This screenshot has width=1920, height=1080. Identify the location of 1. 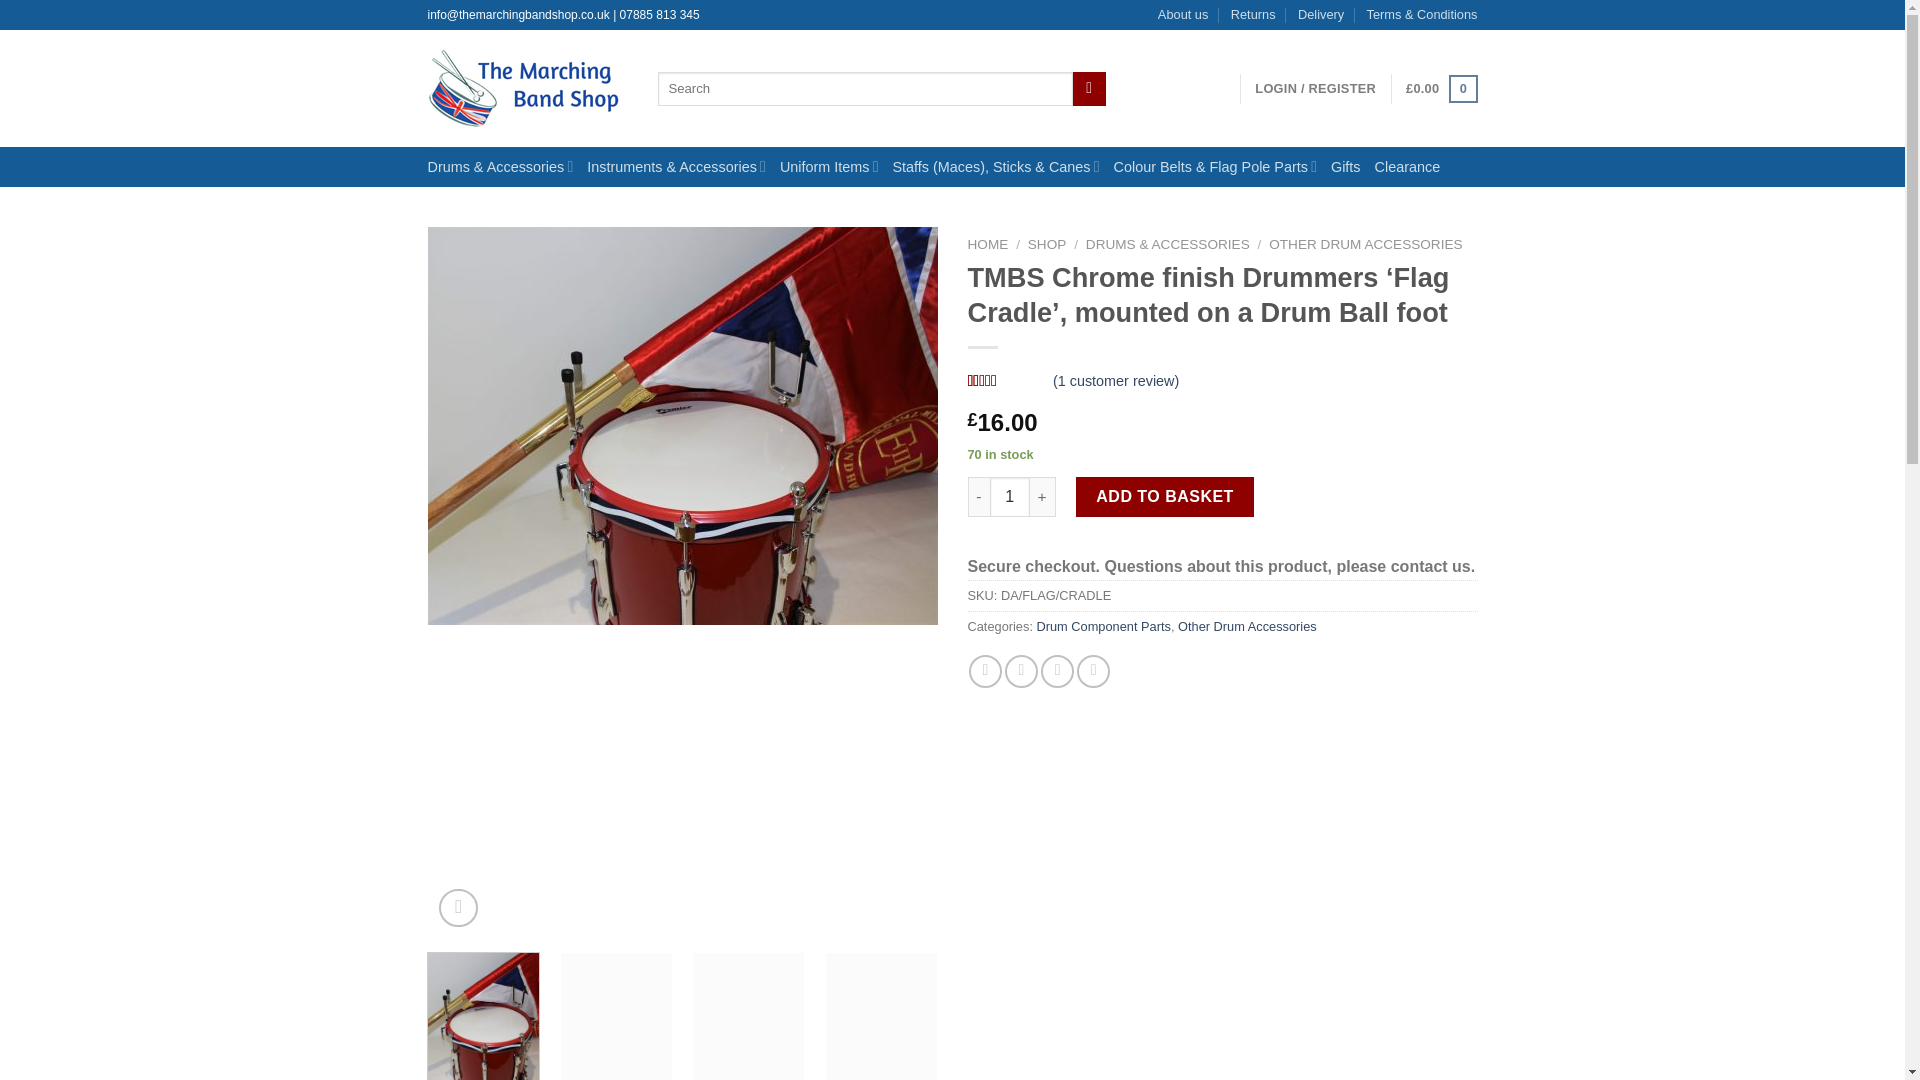
(1010, 497).